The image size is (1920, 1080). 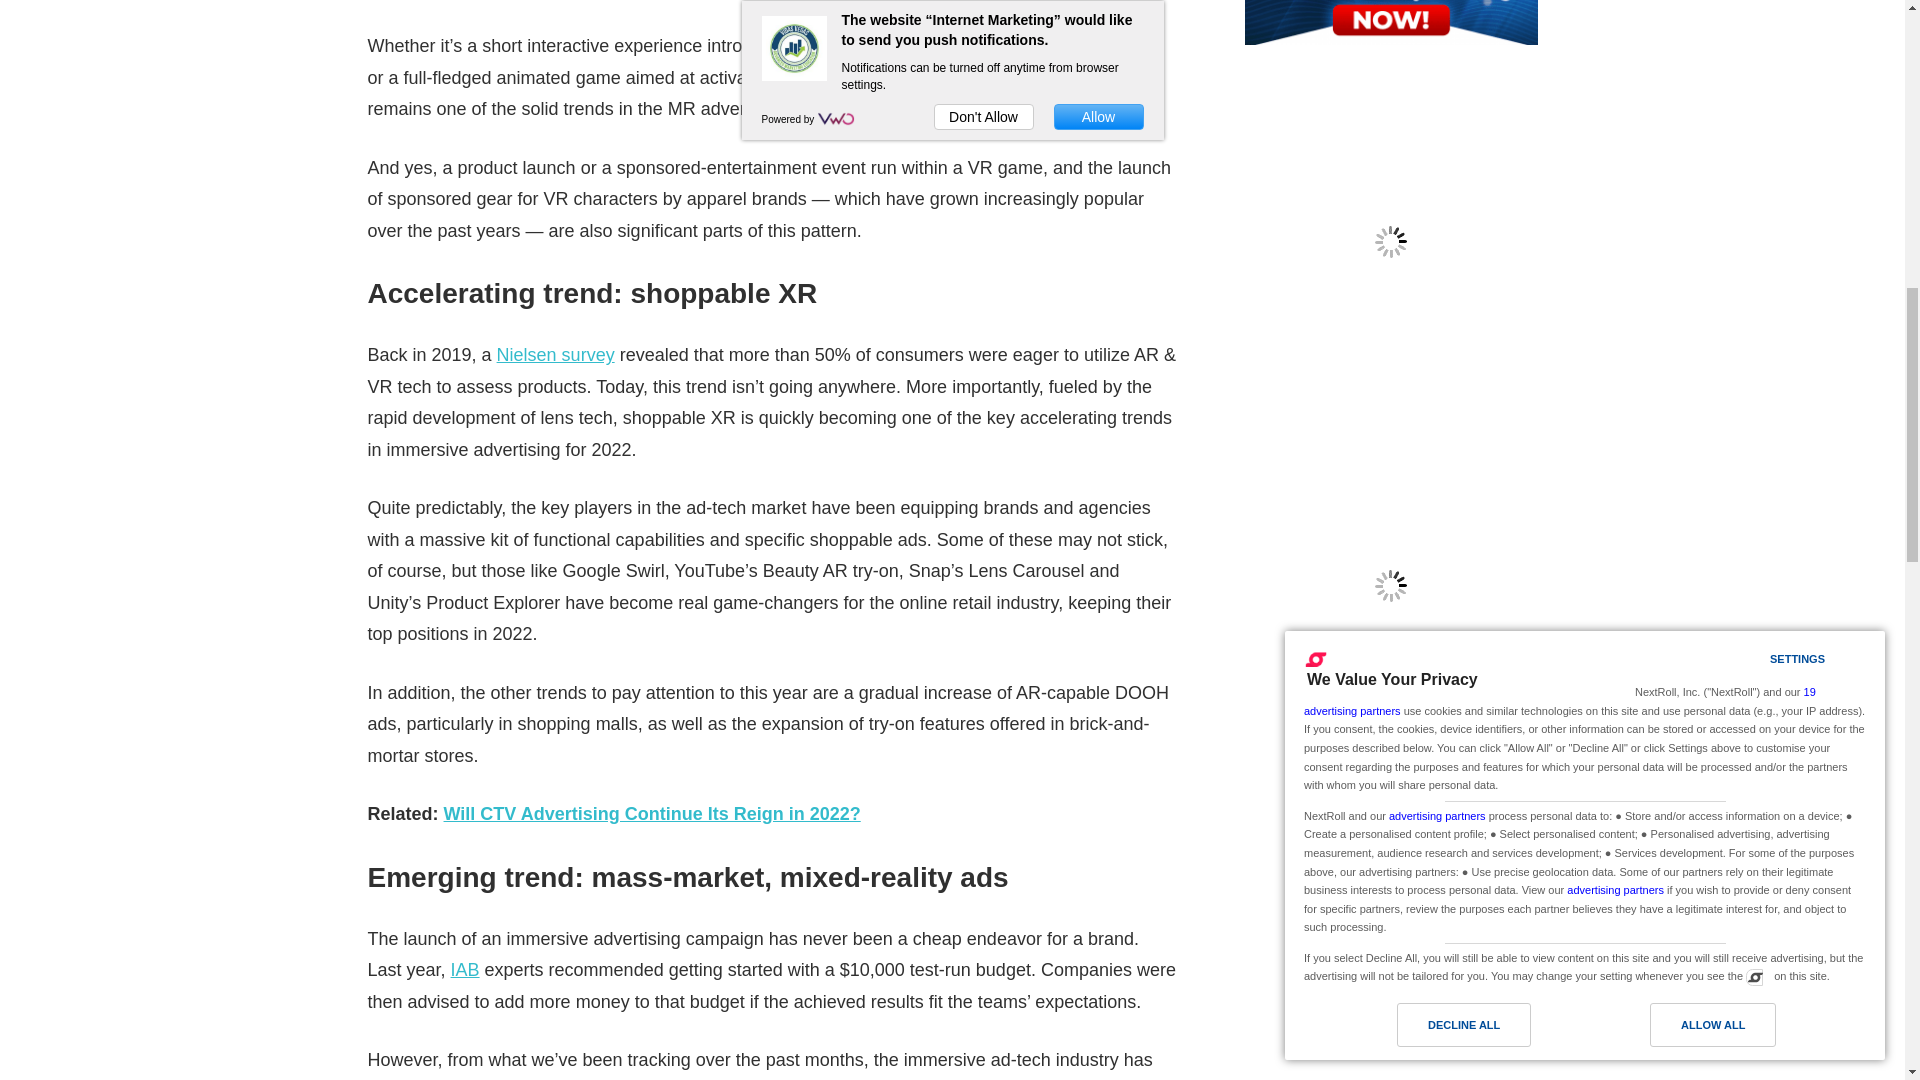 What do you see at coordinates (556, 354) in the screenshot?
I see `Nielsen survey` at bounding box center [556, 354].